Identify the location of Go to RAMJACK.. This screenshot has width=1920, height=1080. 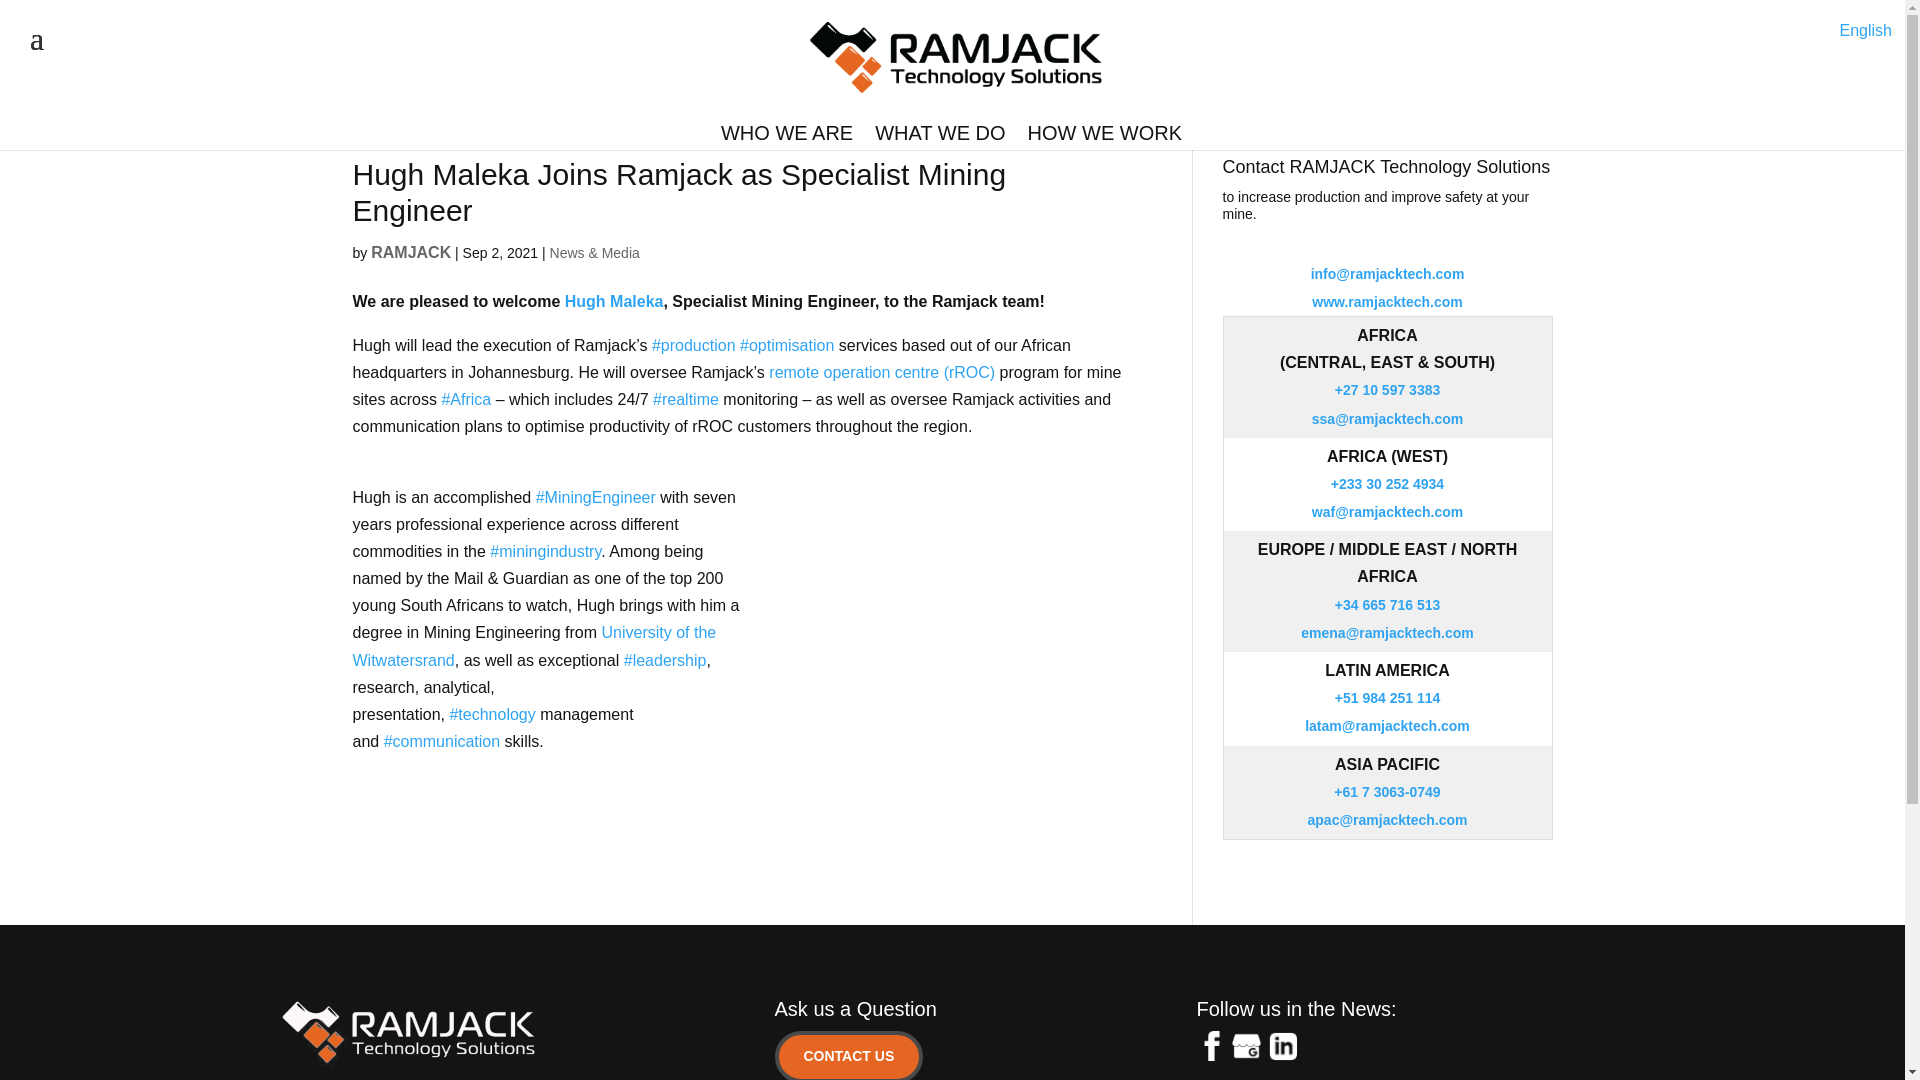
(373, 104).